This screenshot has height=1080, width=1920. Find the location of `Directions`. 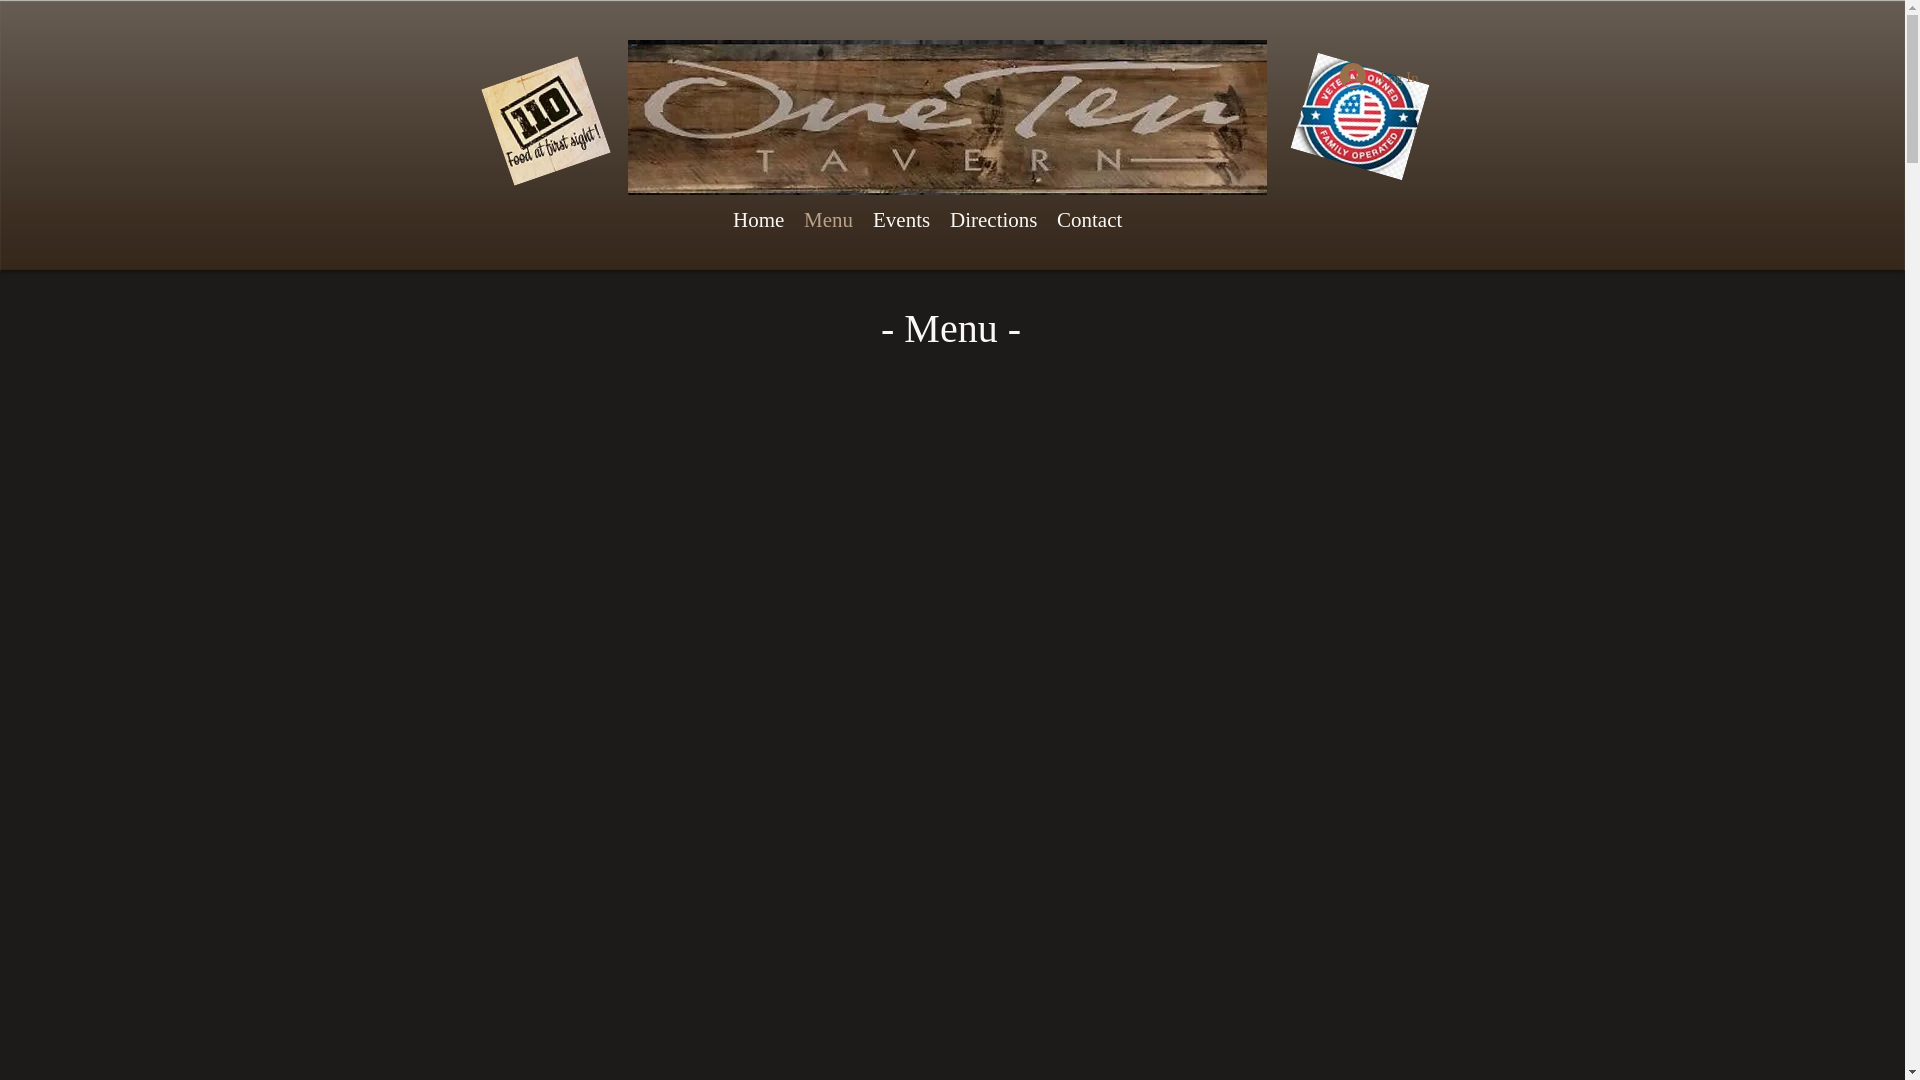

Directions is located at coordinates (994, 220).